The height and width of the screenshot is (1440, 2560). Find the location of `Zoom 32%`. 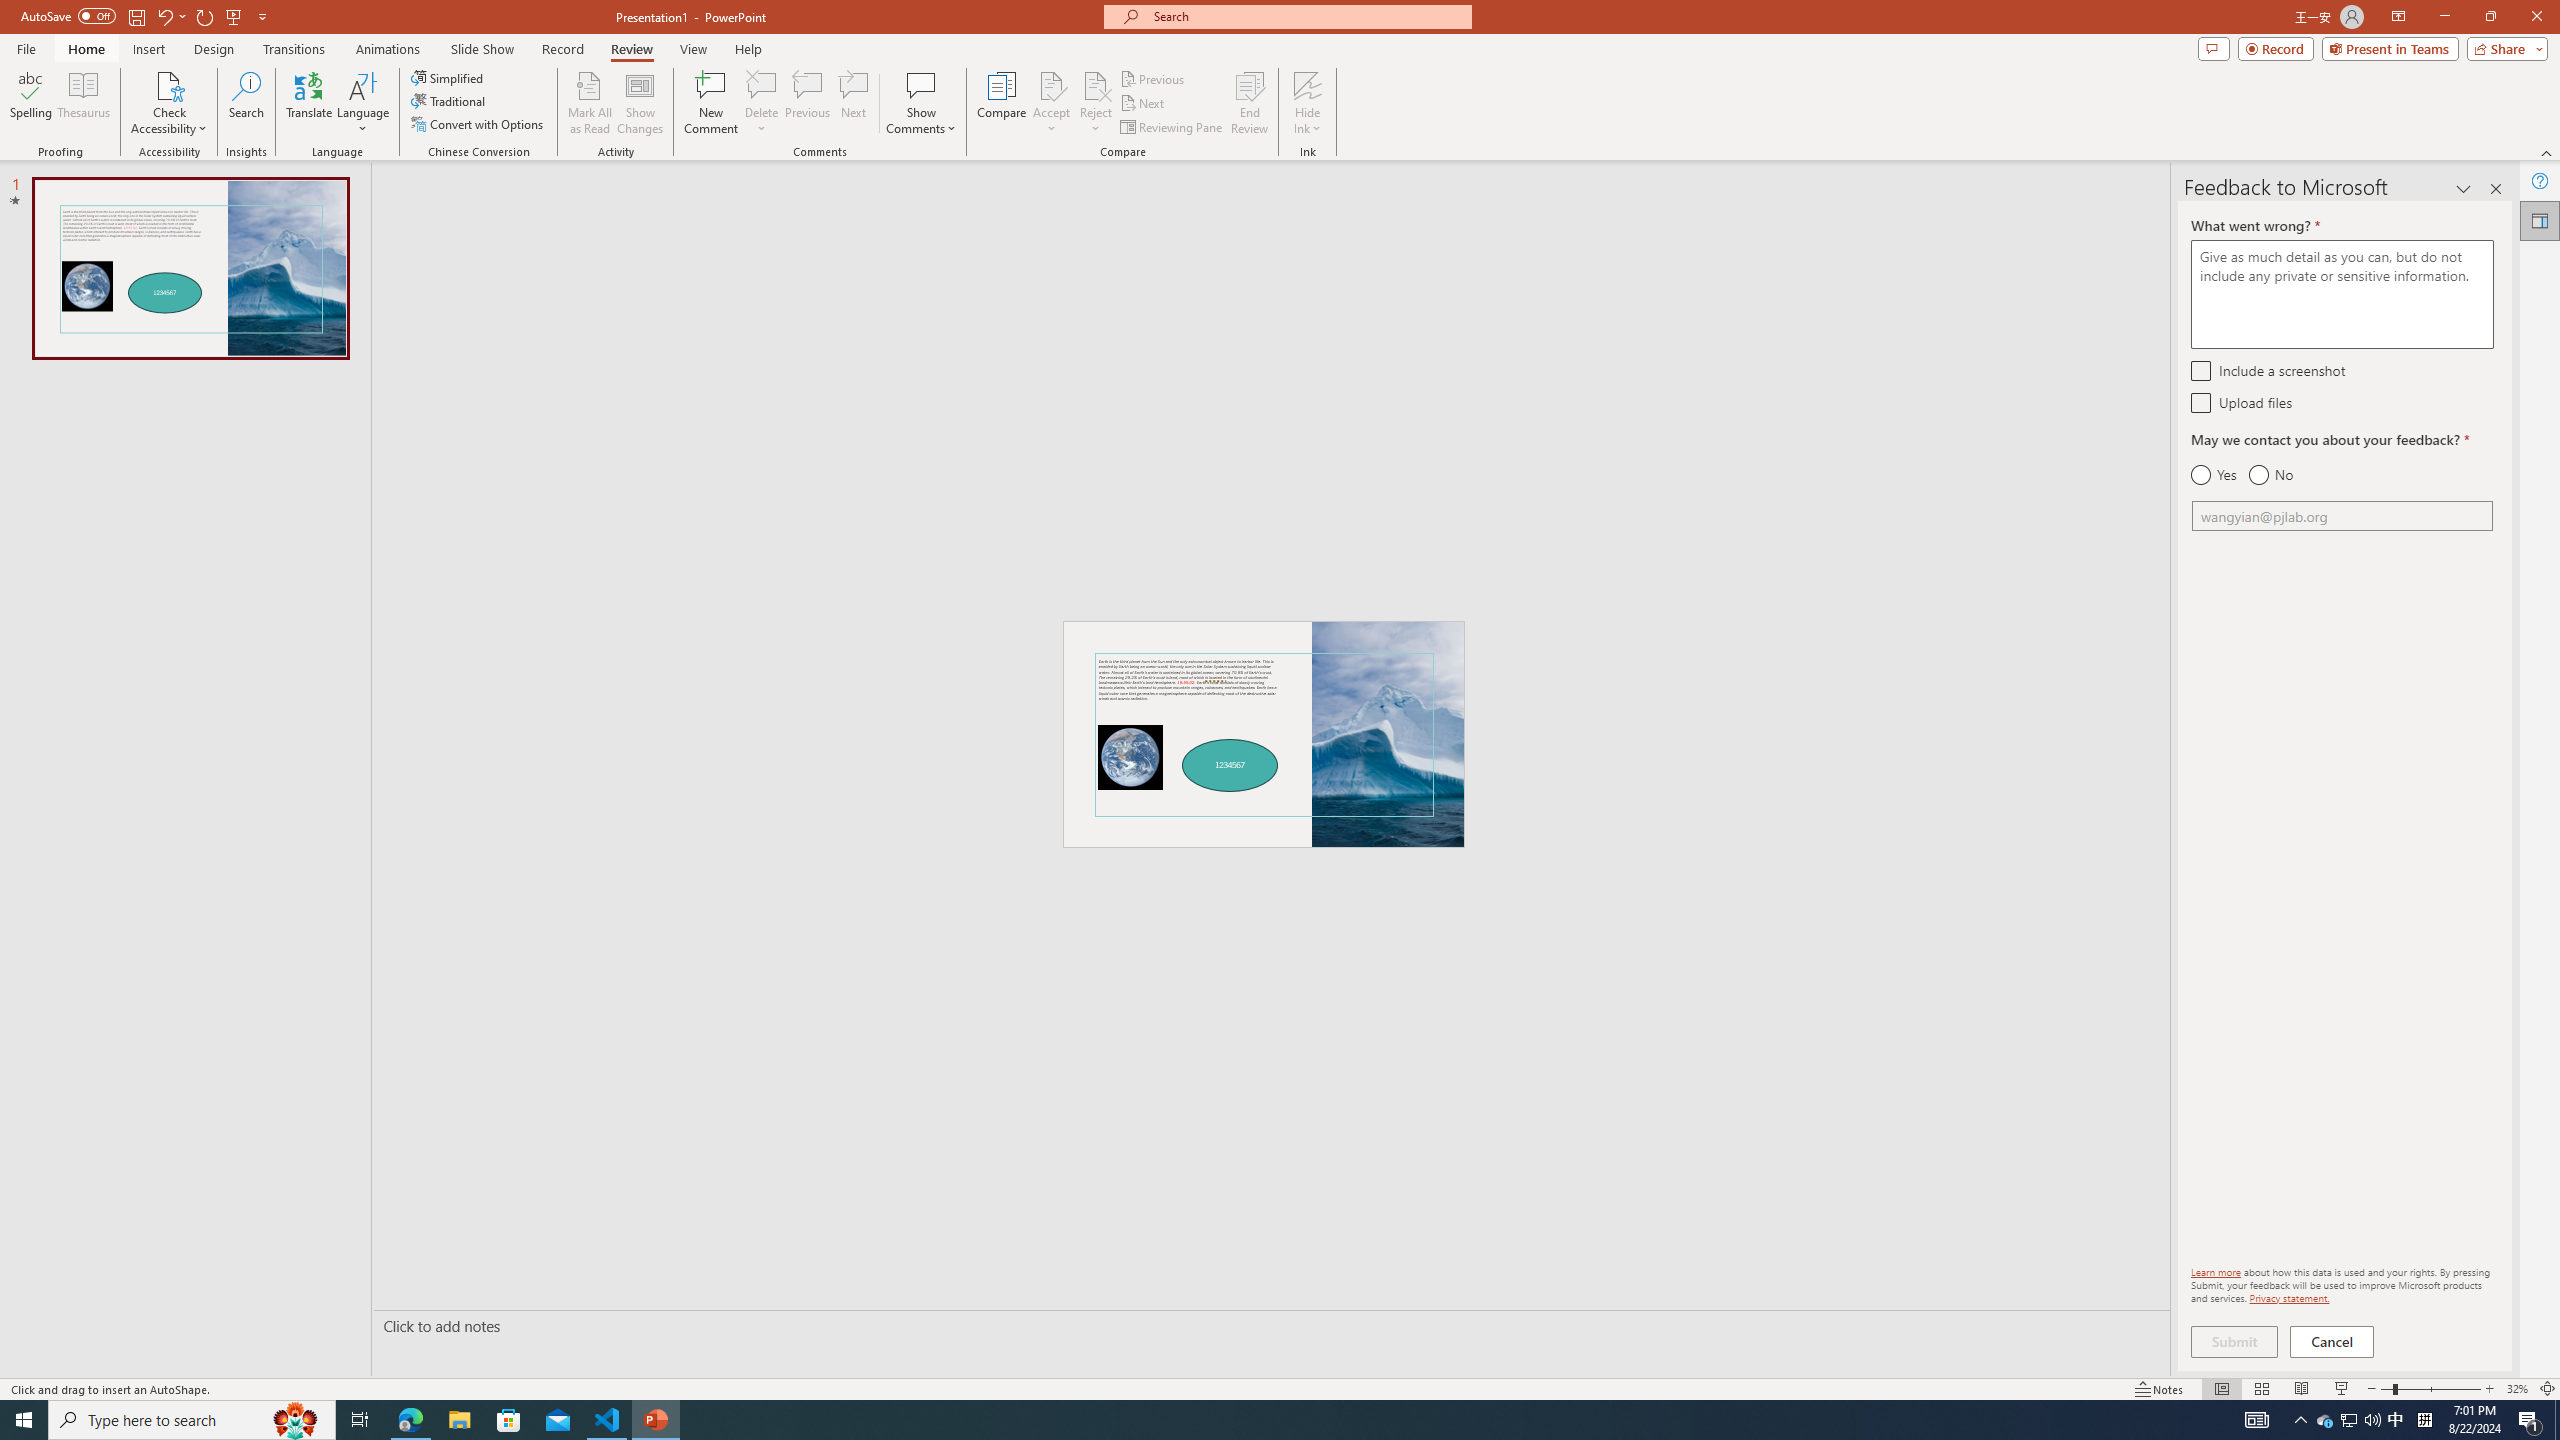

Zoom 32% is located at coordinates (2517, 1389).